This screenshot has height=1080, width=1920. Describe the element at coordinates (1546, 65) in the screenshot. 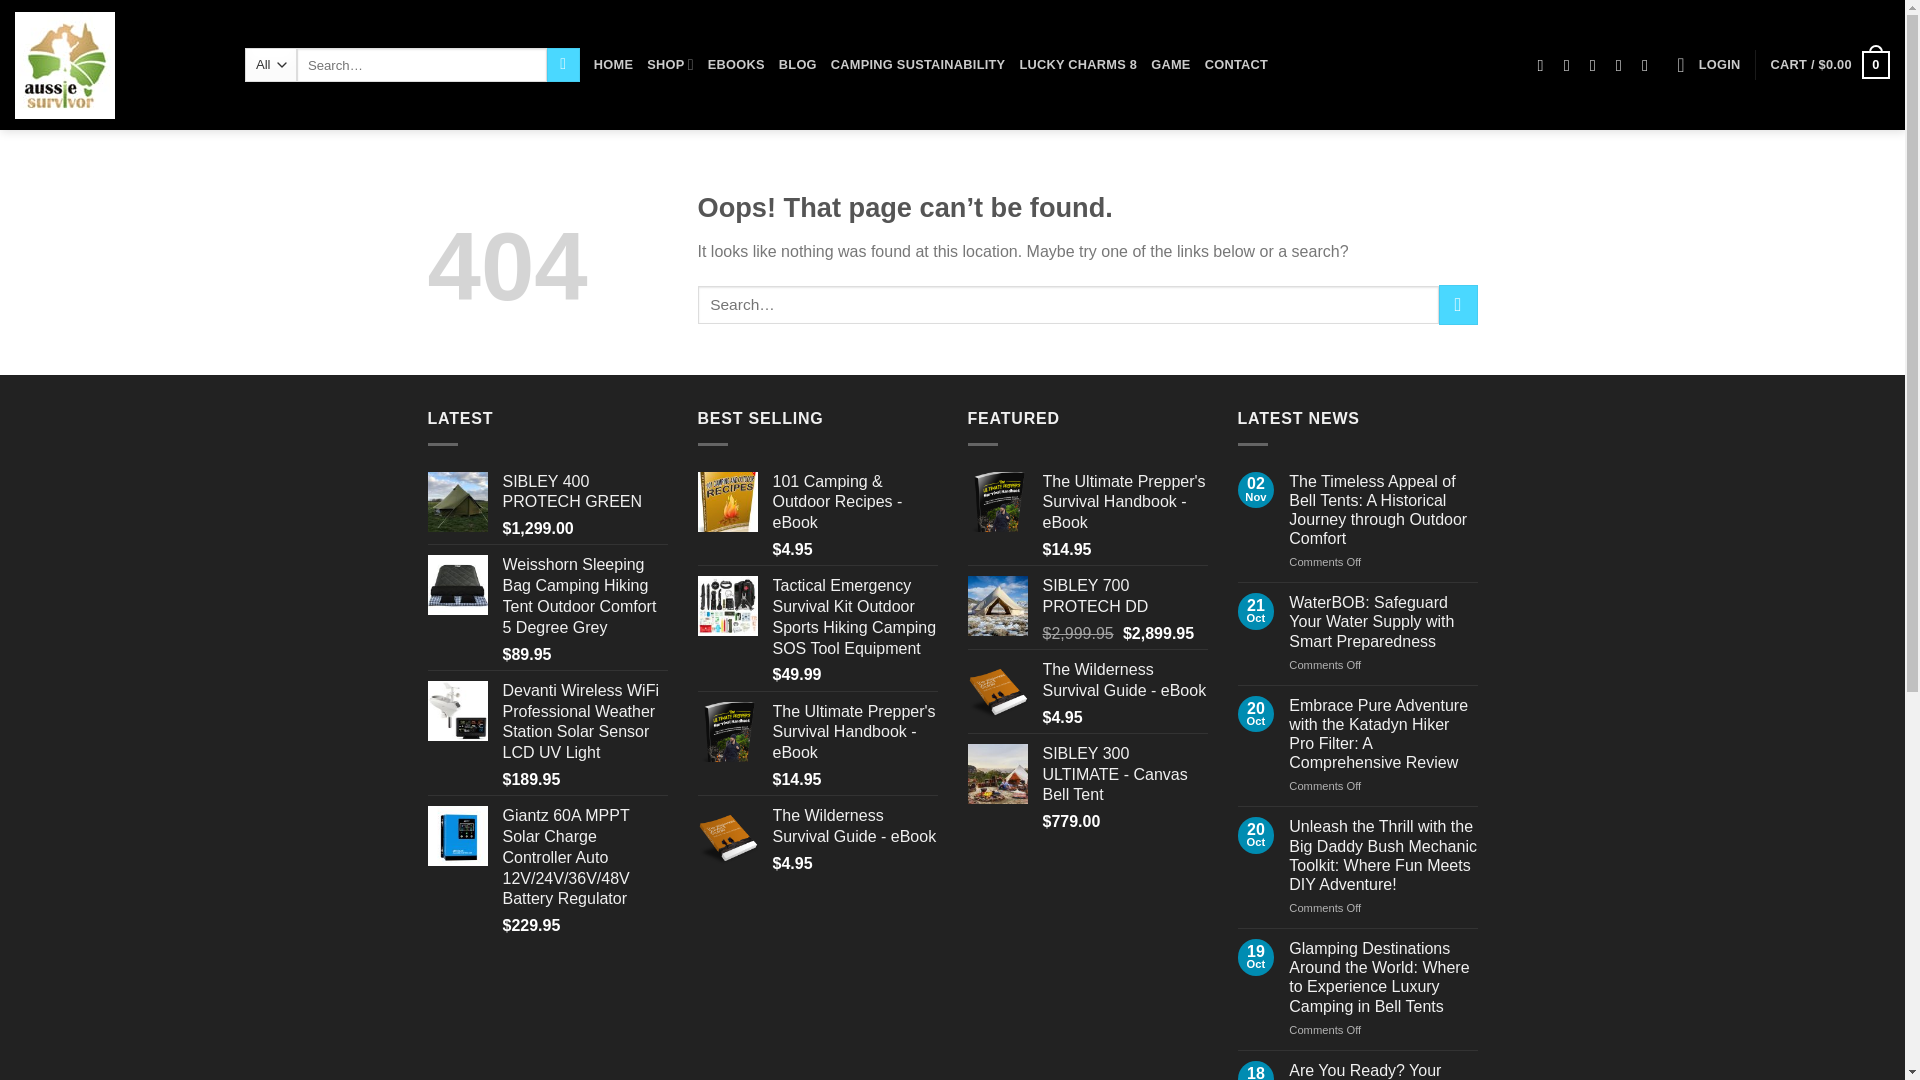

I see `Follow on Facebook` at that location.